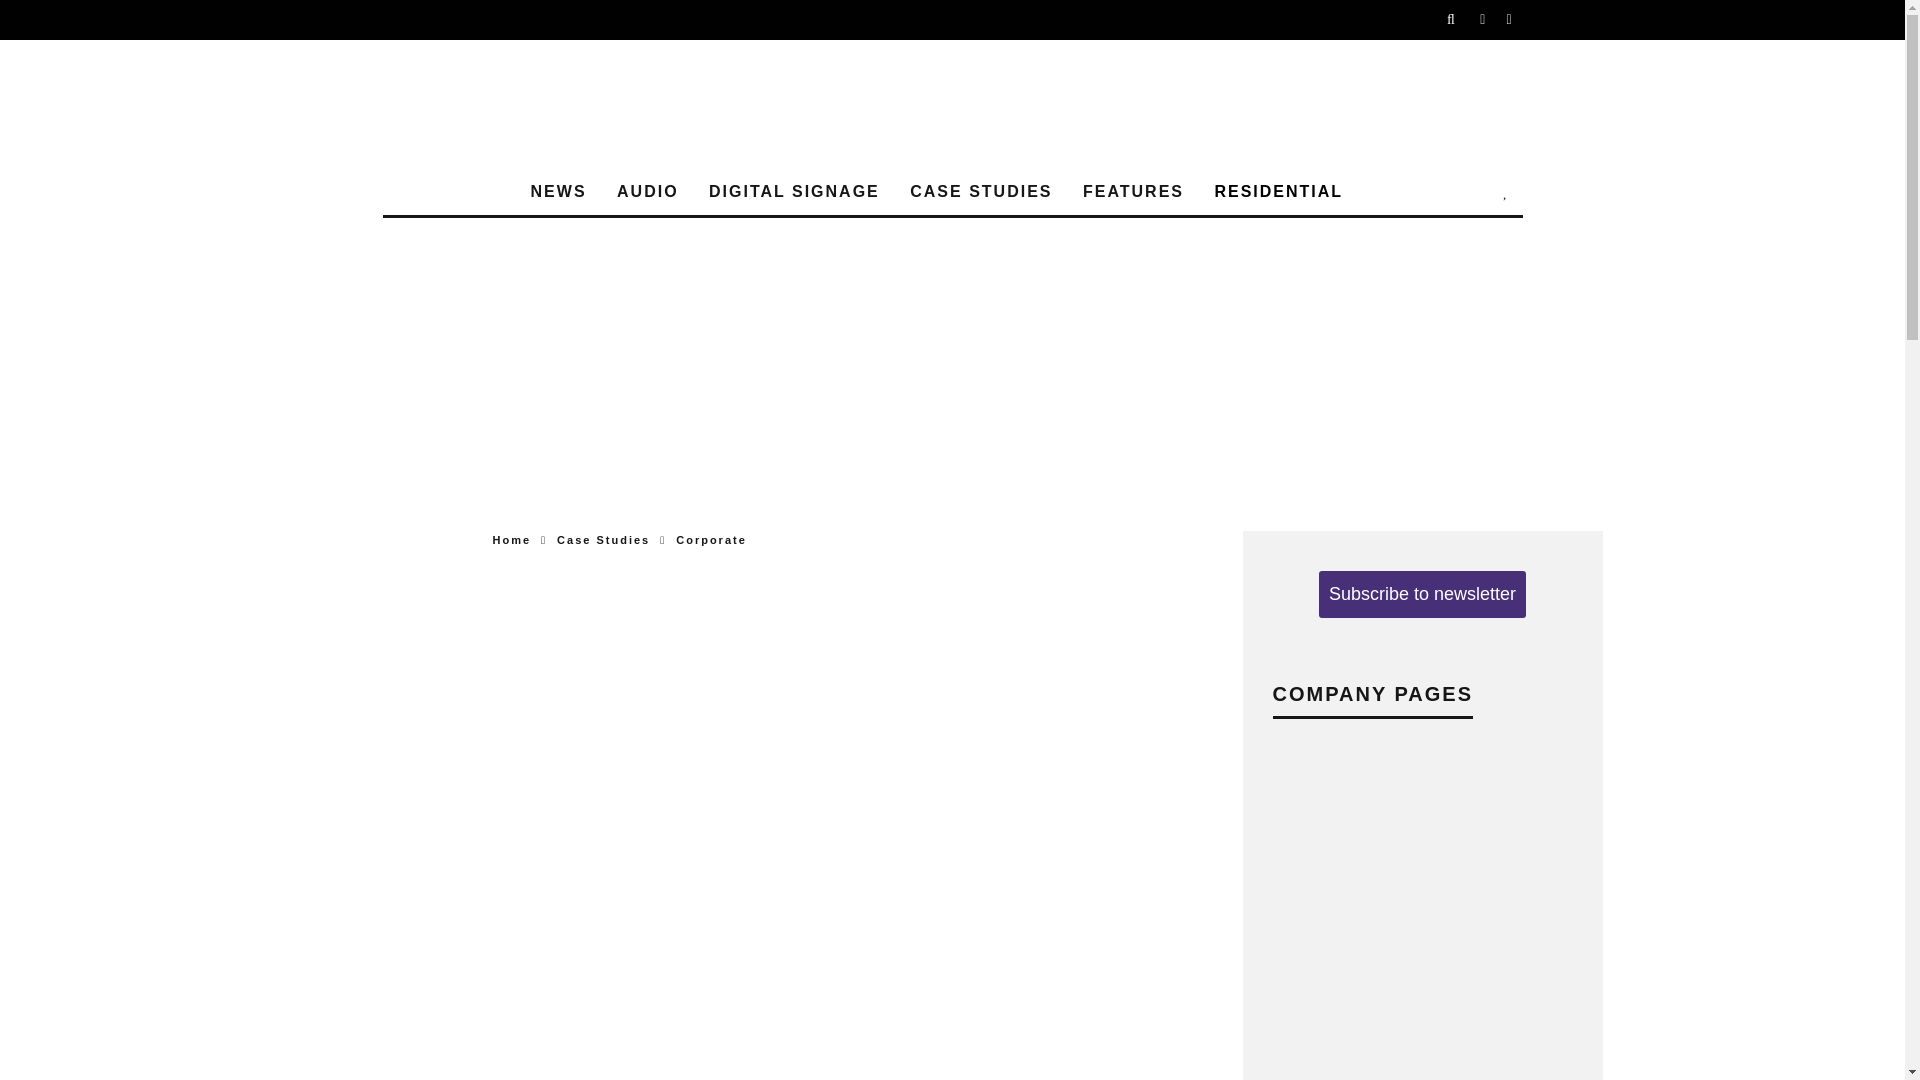 This screenshot has width=1920, height=1080. I want to click on Home, so click(511, 540).